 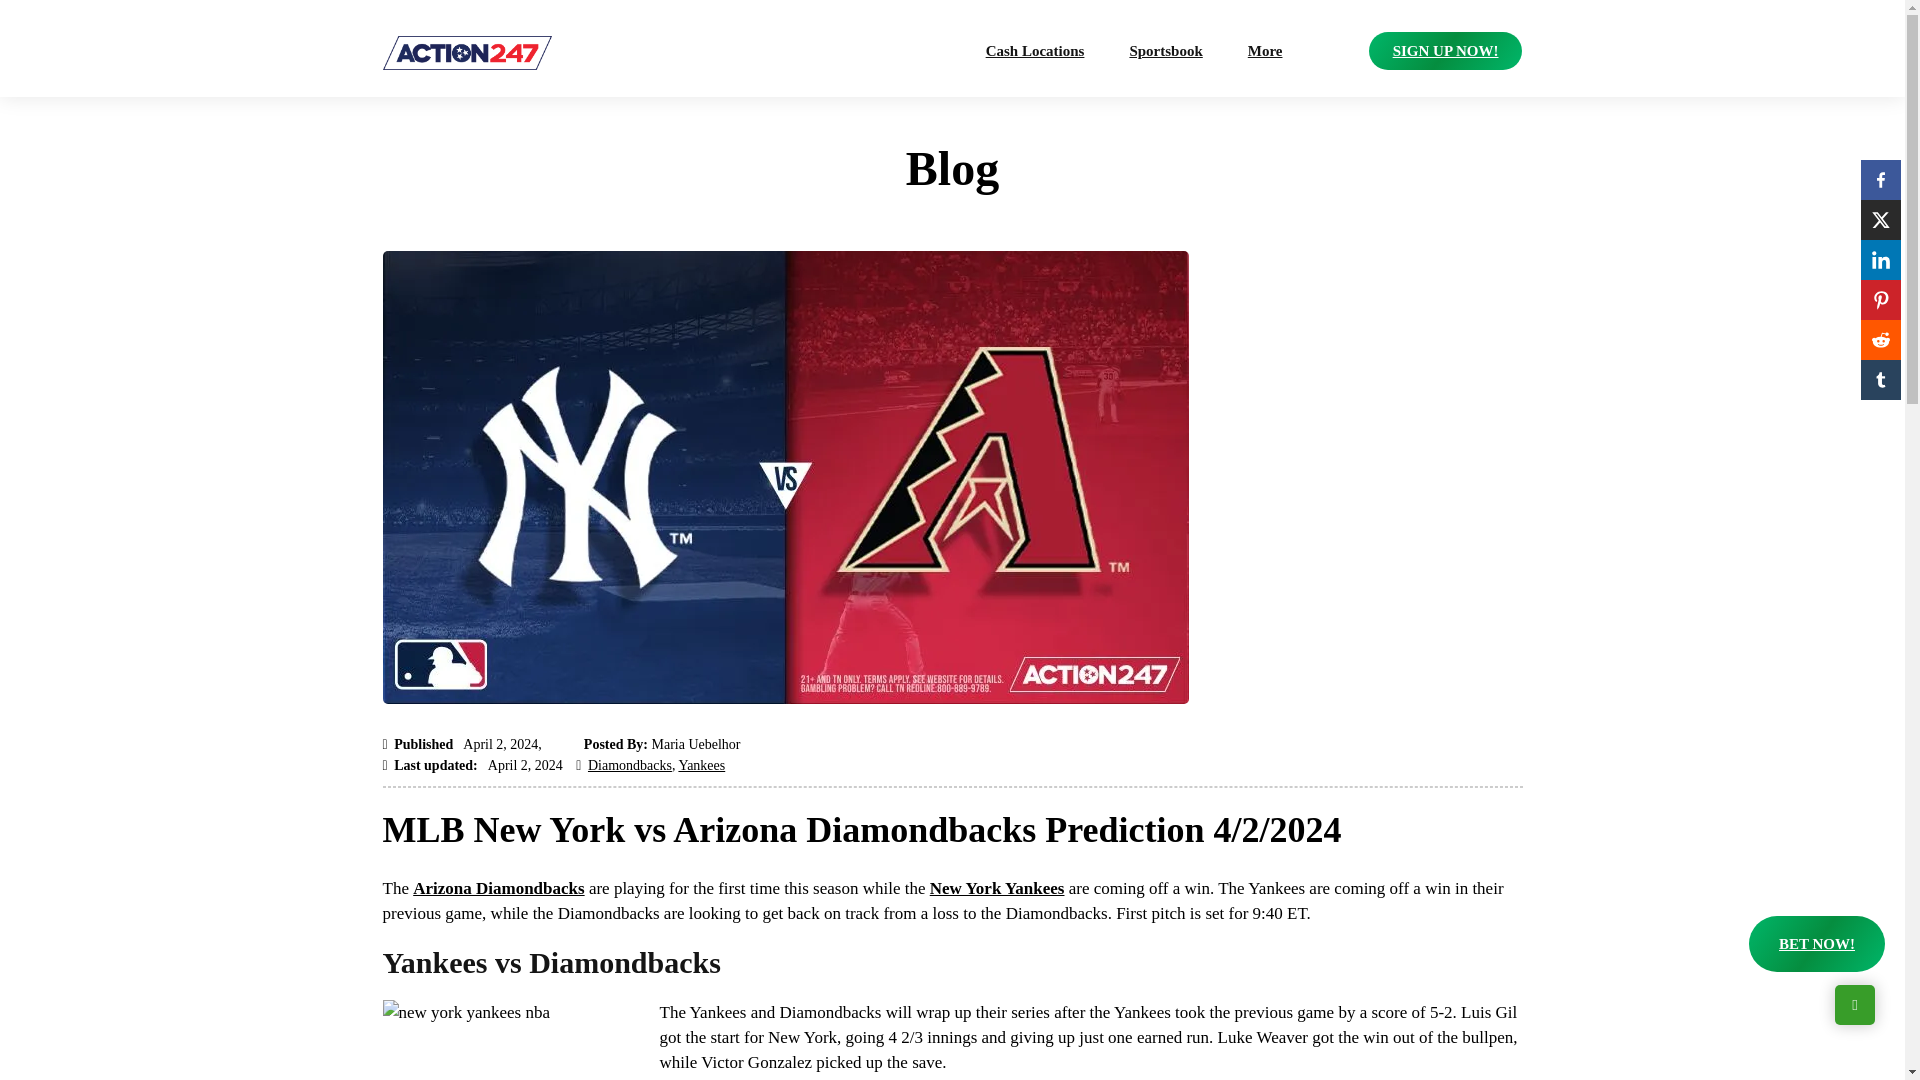 I want to click on Linkedin, so click(x=1880, y=259).